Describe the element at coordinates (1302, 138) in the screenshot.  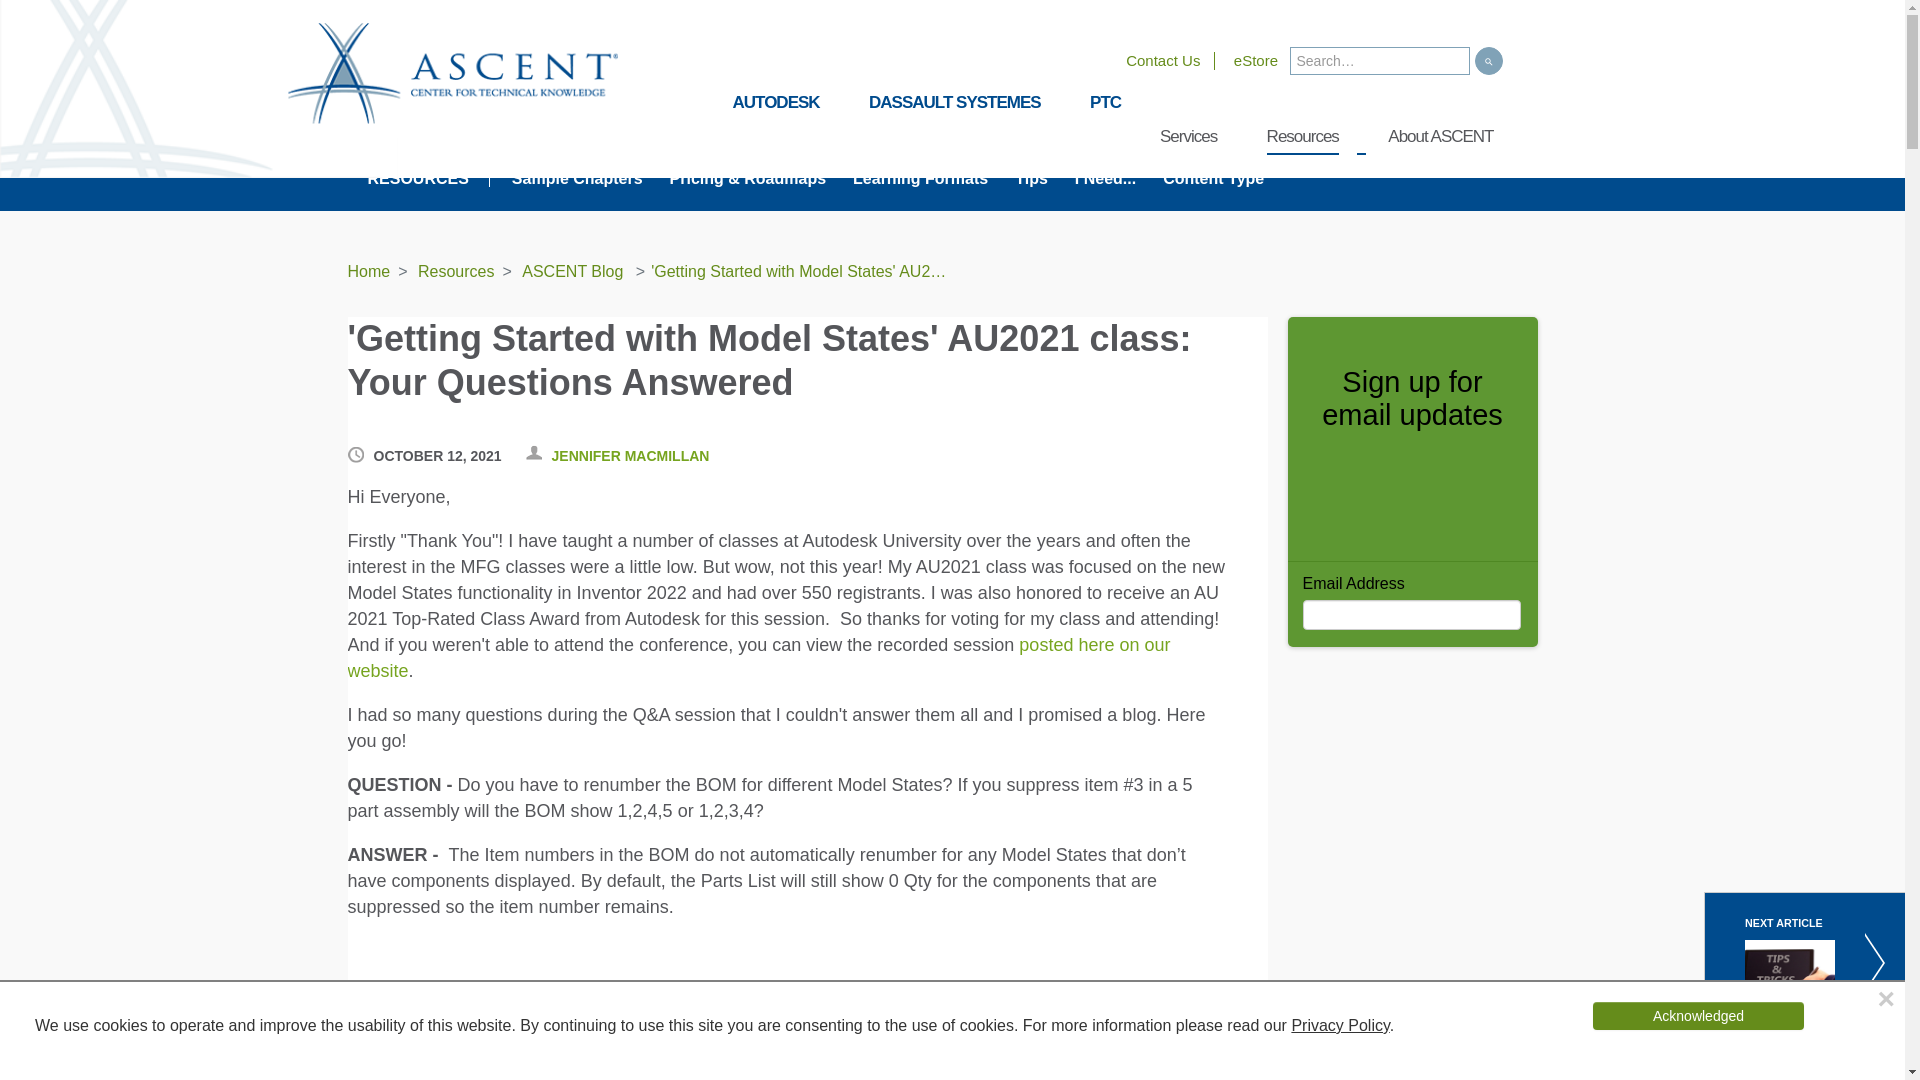
I see `Resources` at that location.